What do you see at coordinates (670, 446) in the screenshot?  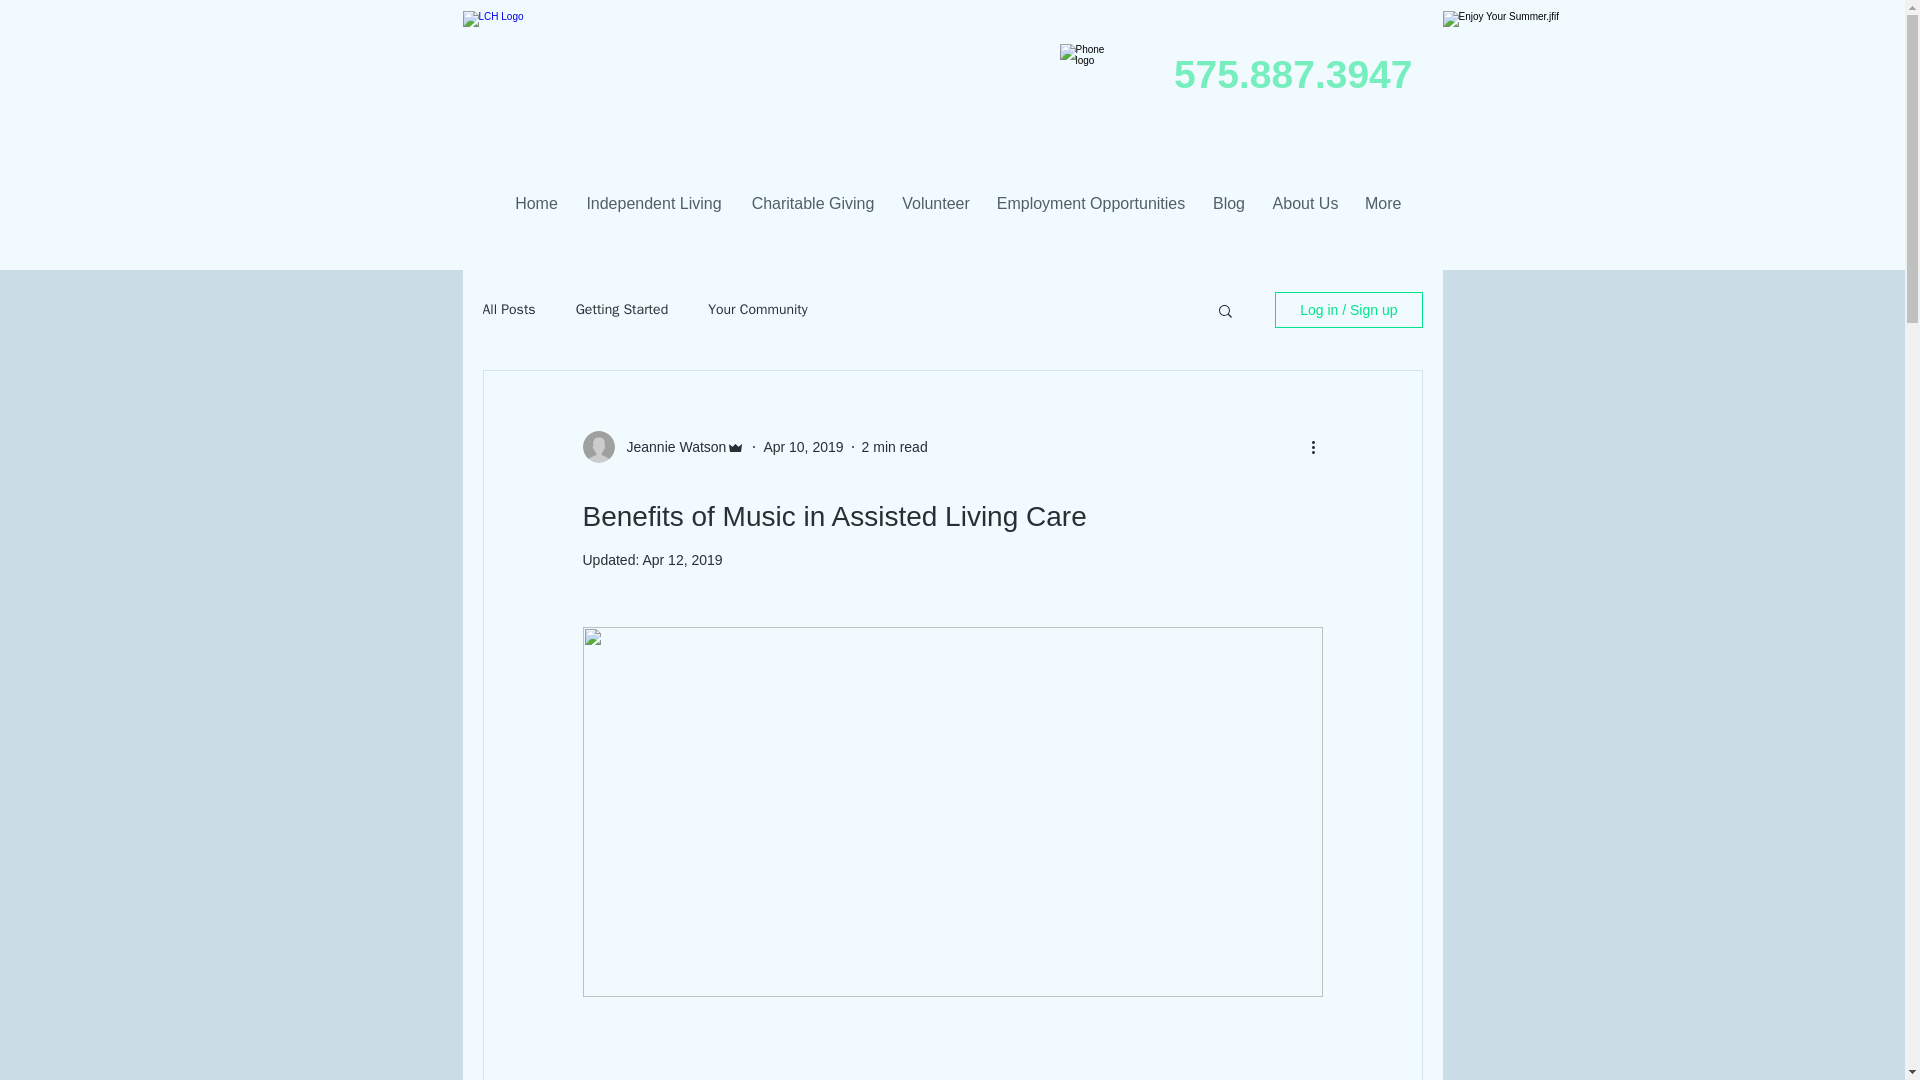 I see `Jeannie Watson` at bounding box center [670, 446].